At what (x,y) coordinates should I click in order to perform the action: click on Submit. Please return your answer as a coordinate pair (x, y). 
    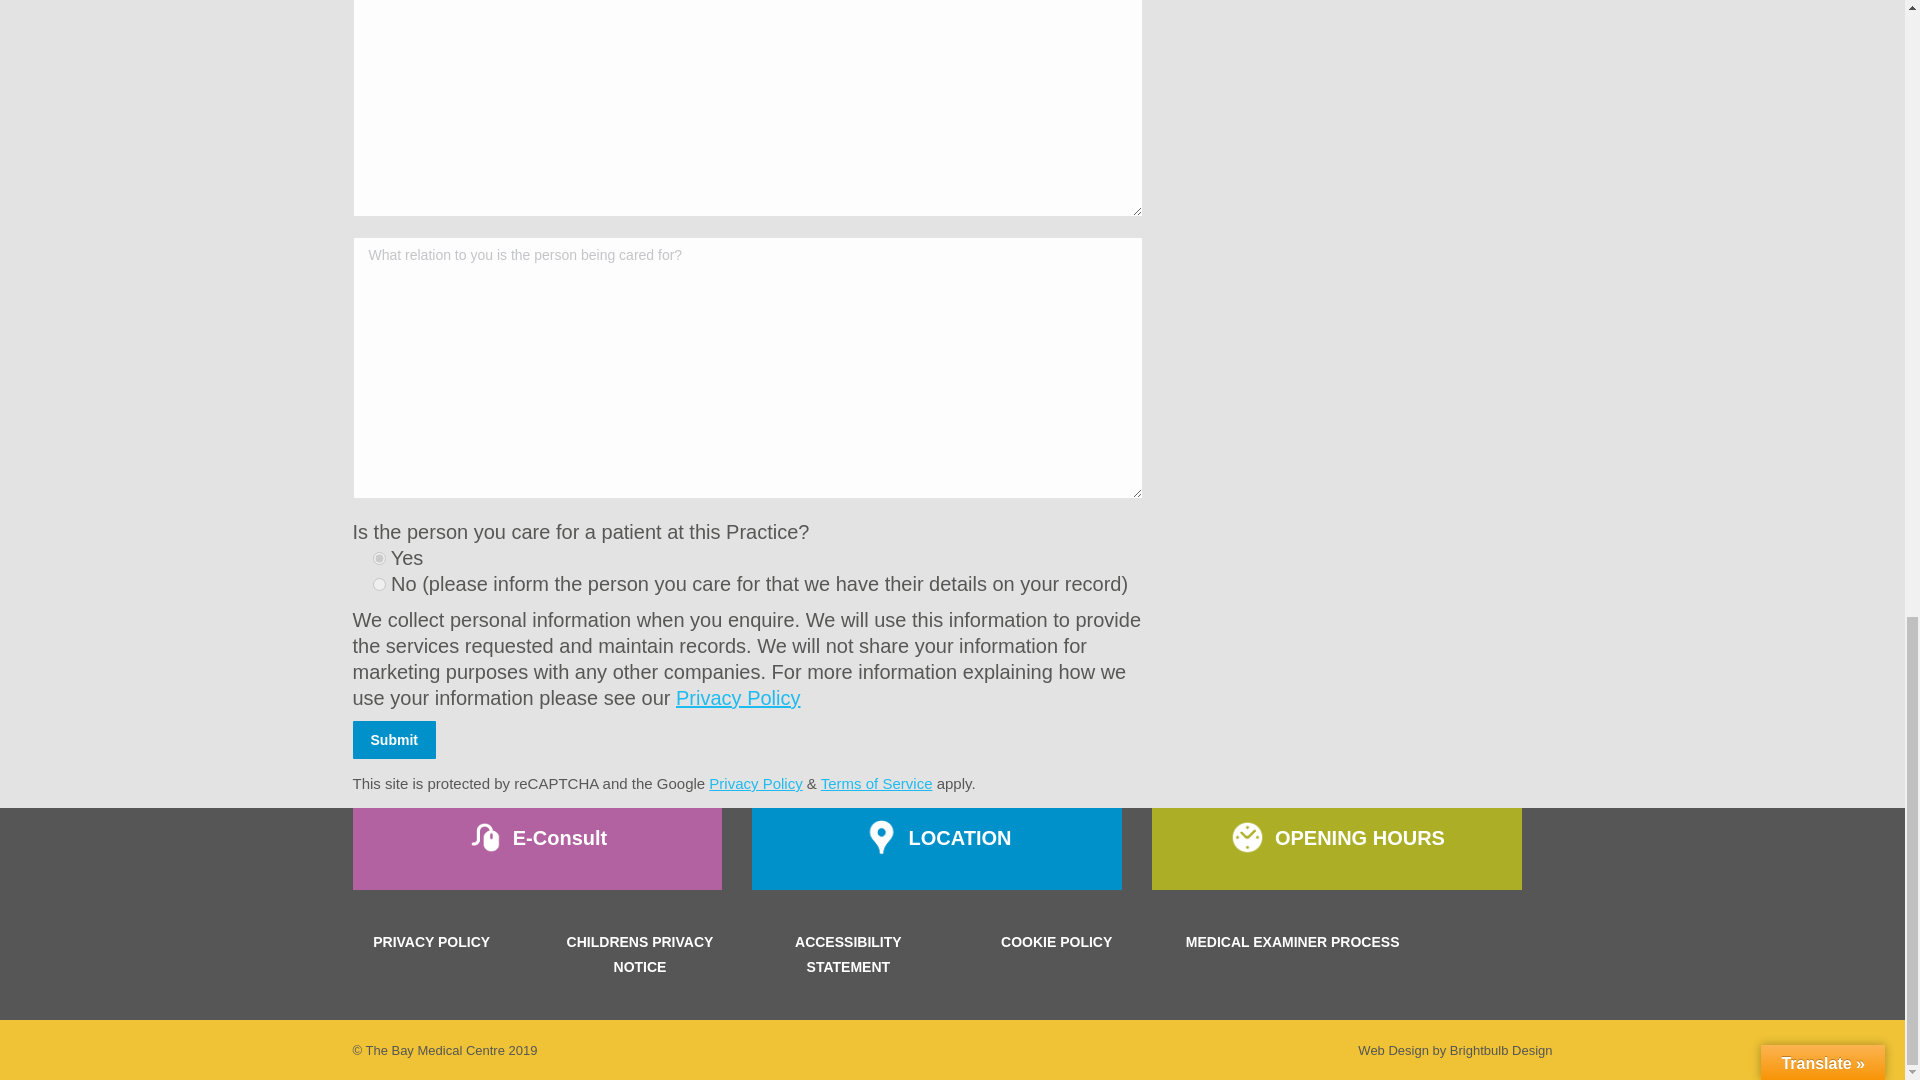
    Looking at the image, I should click on (393, 740).